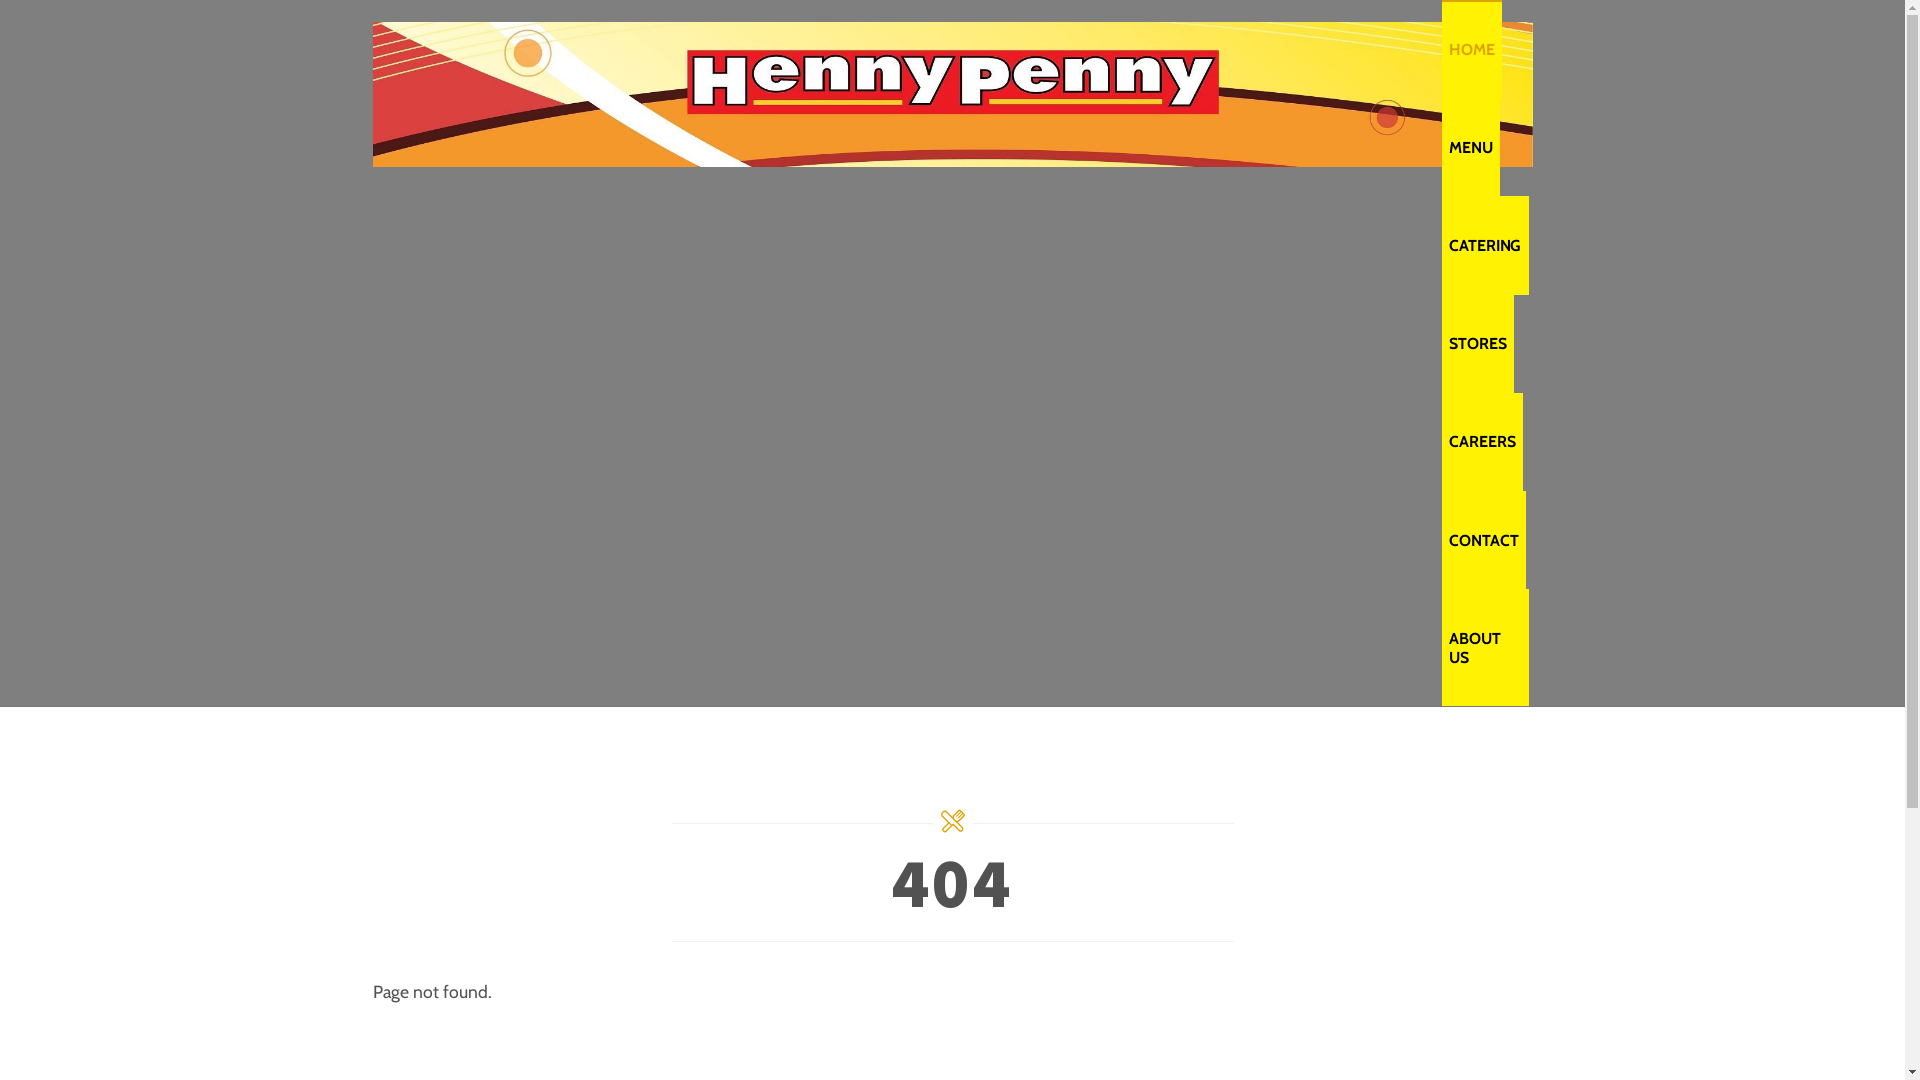 This screenshot has width=1920, height=1080. I want to click on MENU, so click(1471, 147).